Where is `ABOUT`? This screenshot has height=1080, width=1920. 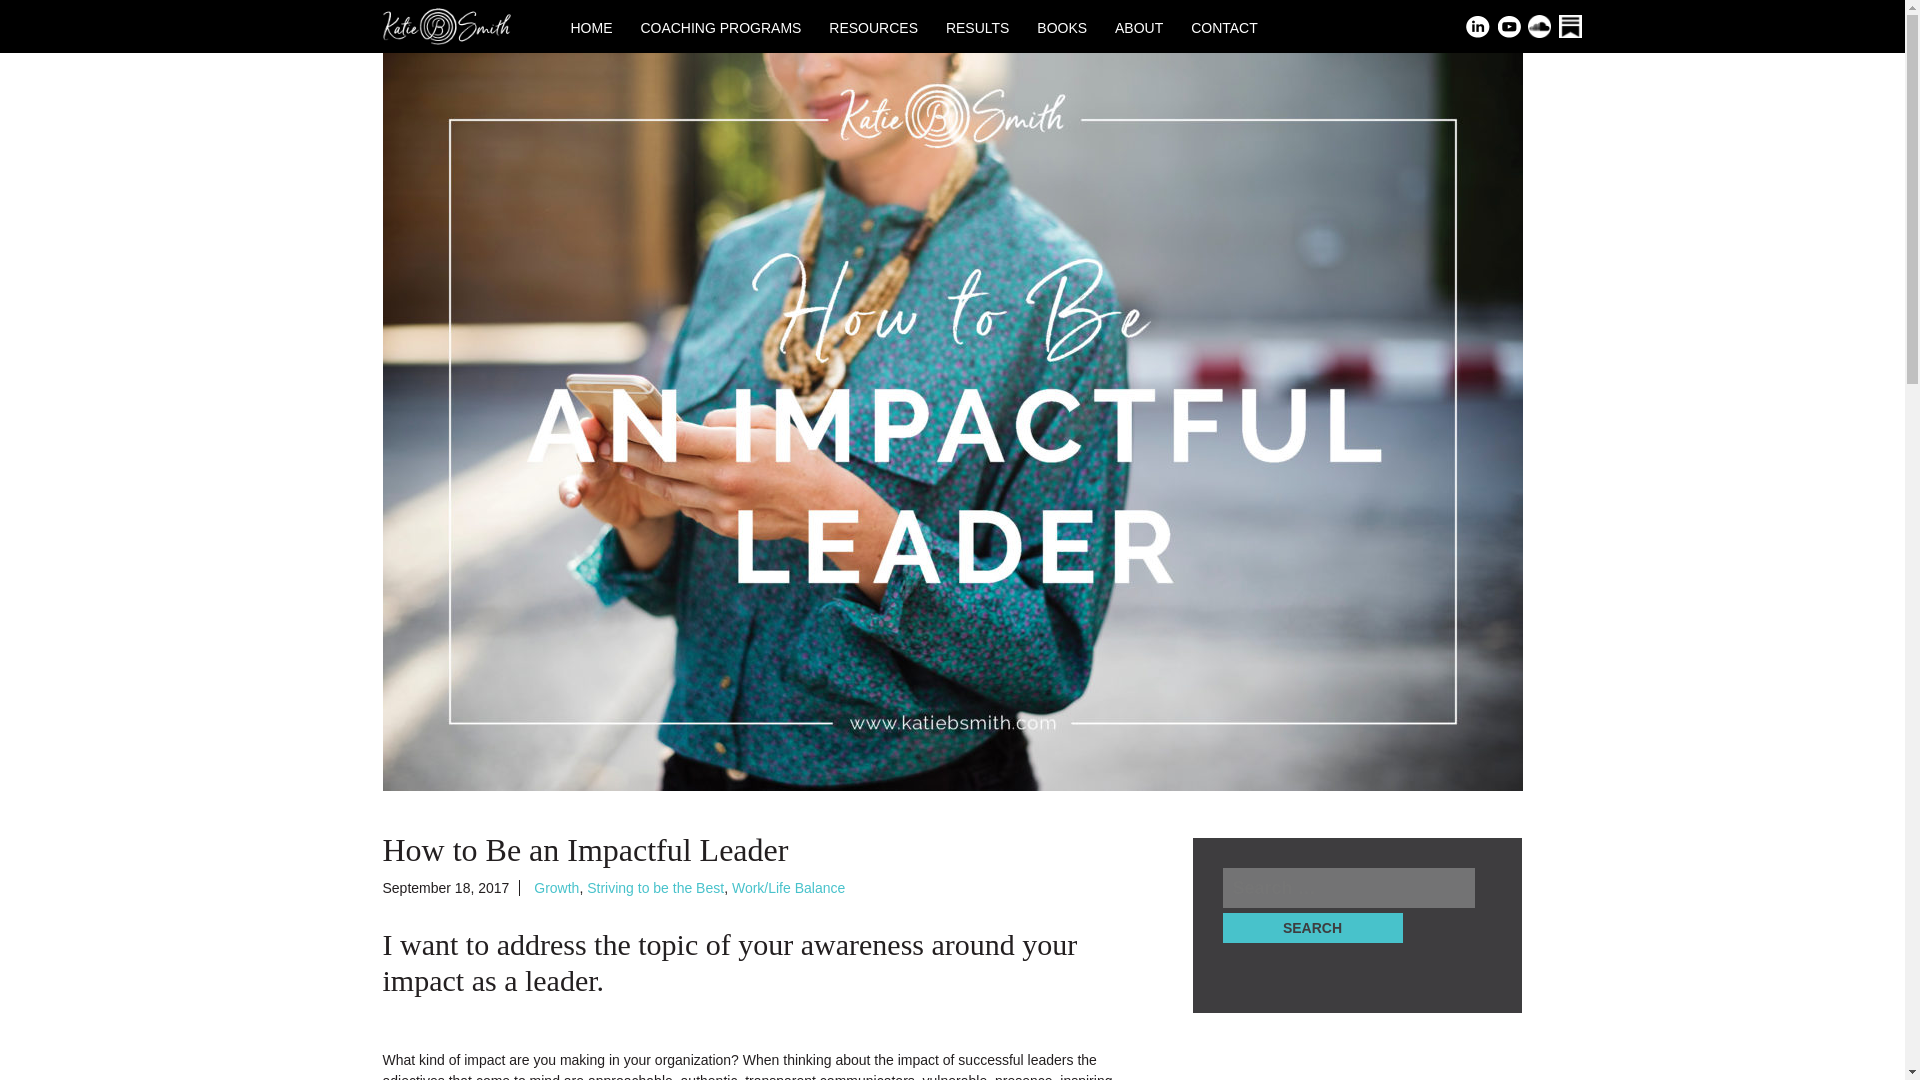
ABOUT is located at coordinates (1139, 32).